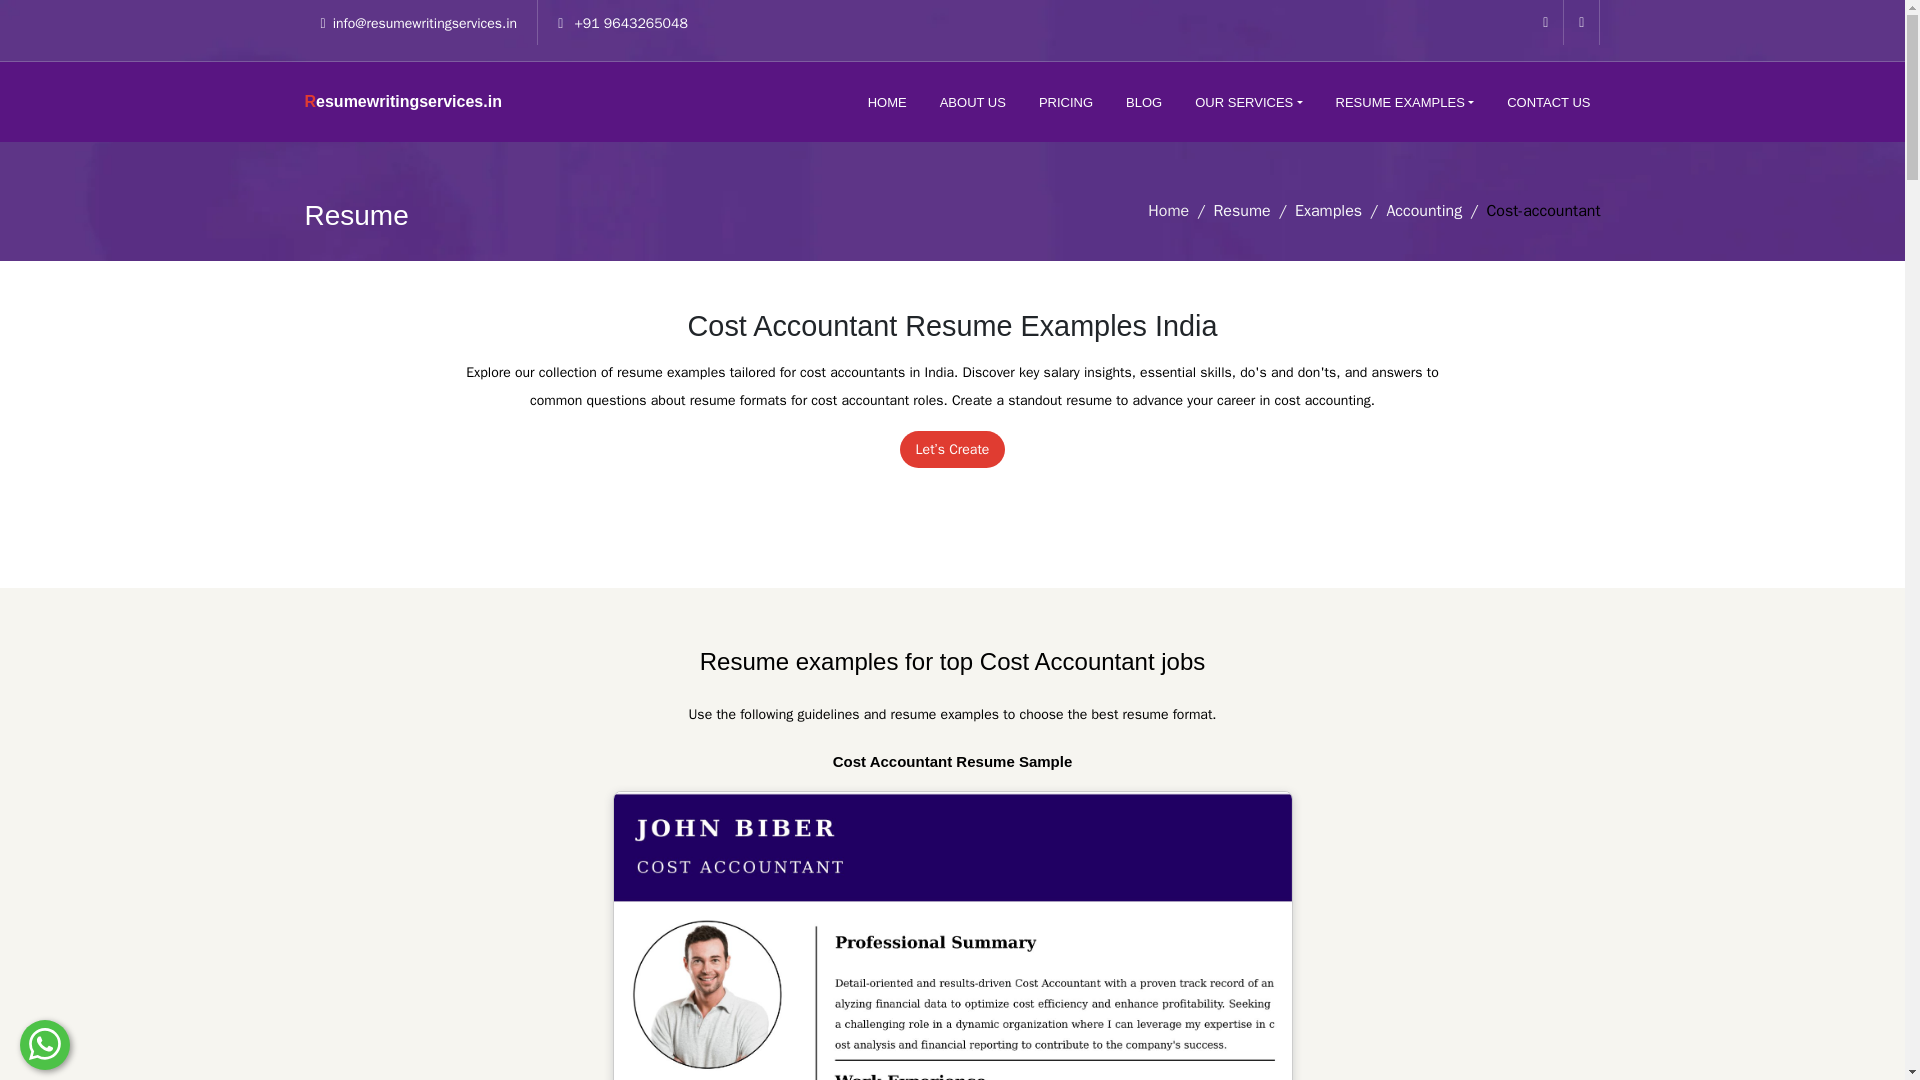 The image size is (1920, 1080). I want to click on BLOG, so click(1143, 102).